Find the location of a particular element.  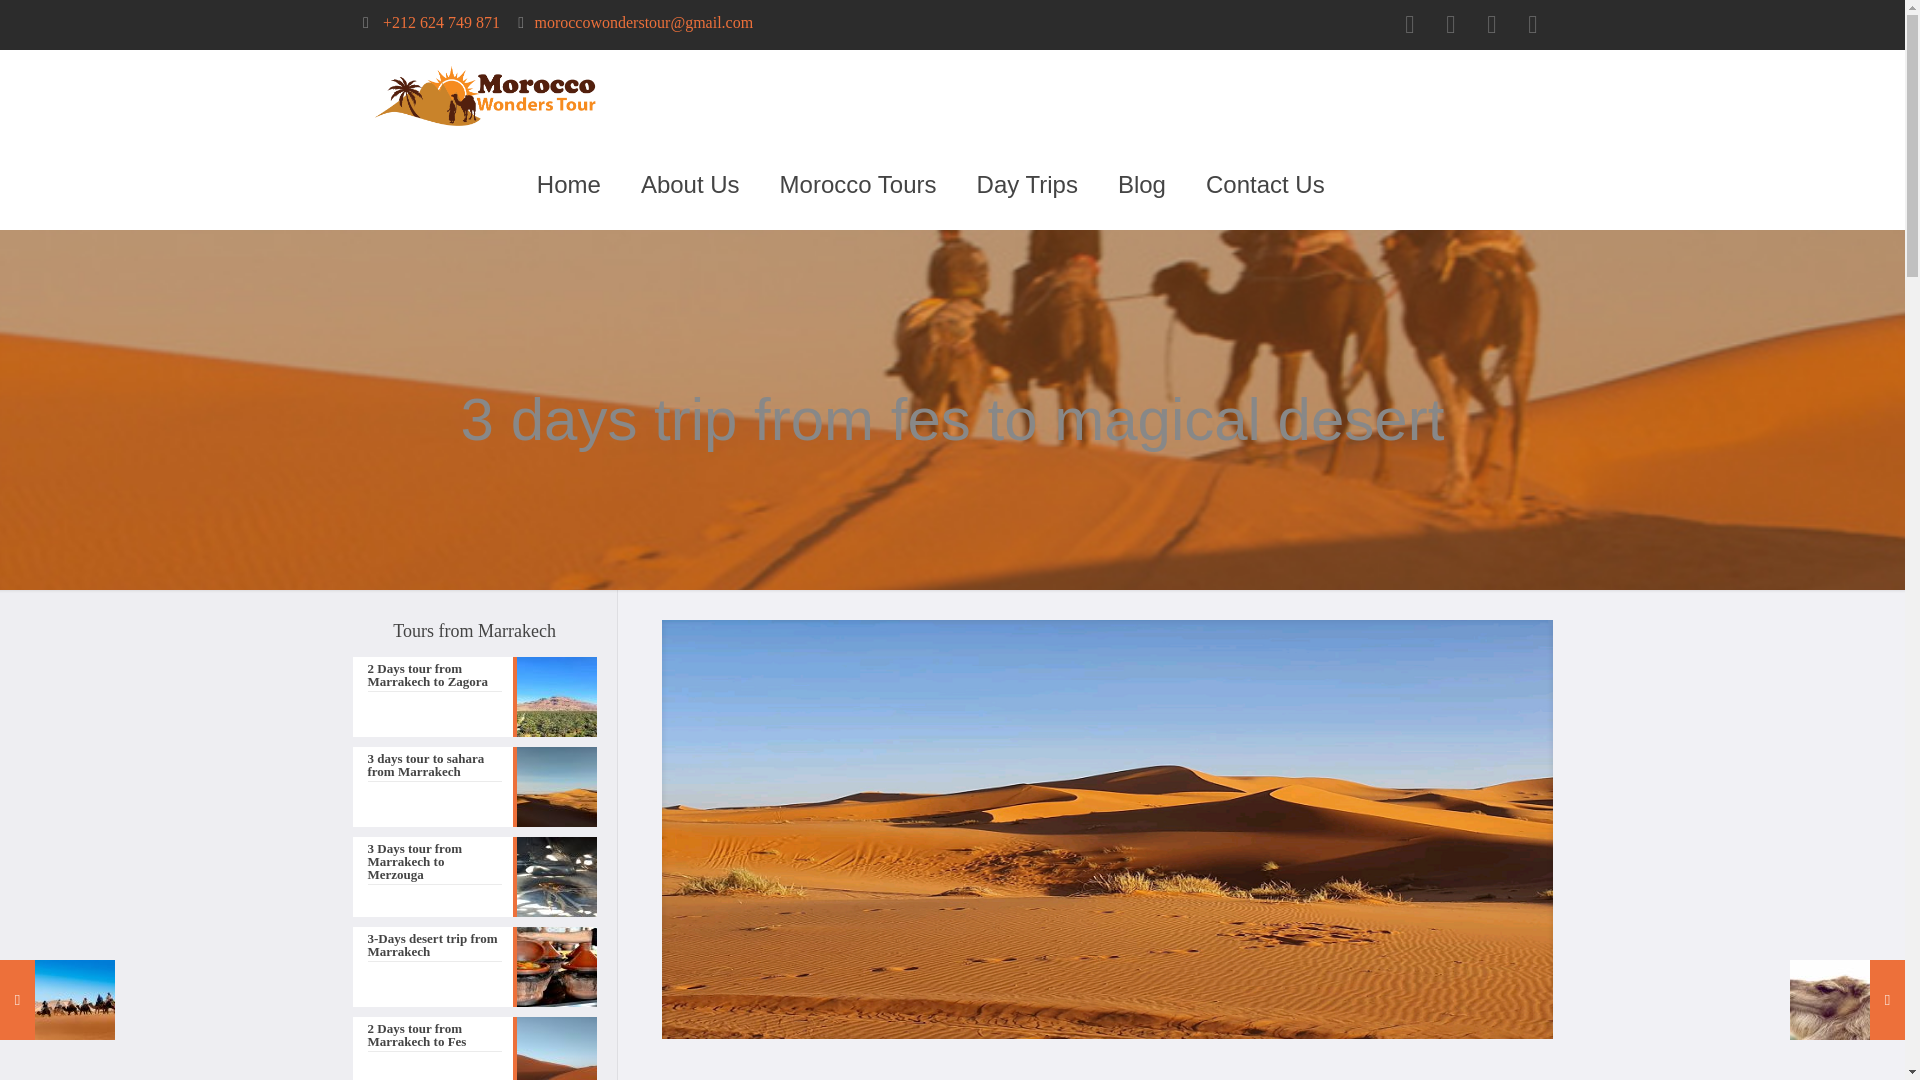

Morocco Tours is located at coordinates (858, 185).